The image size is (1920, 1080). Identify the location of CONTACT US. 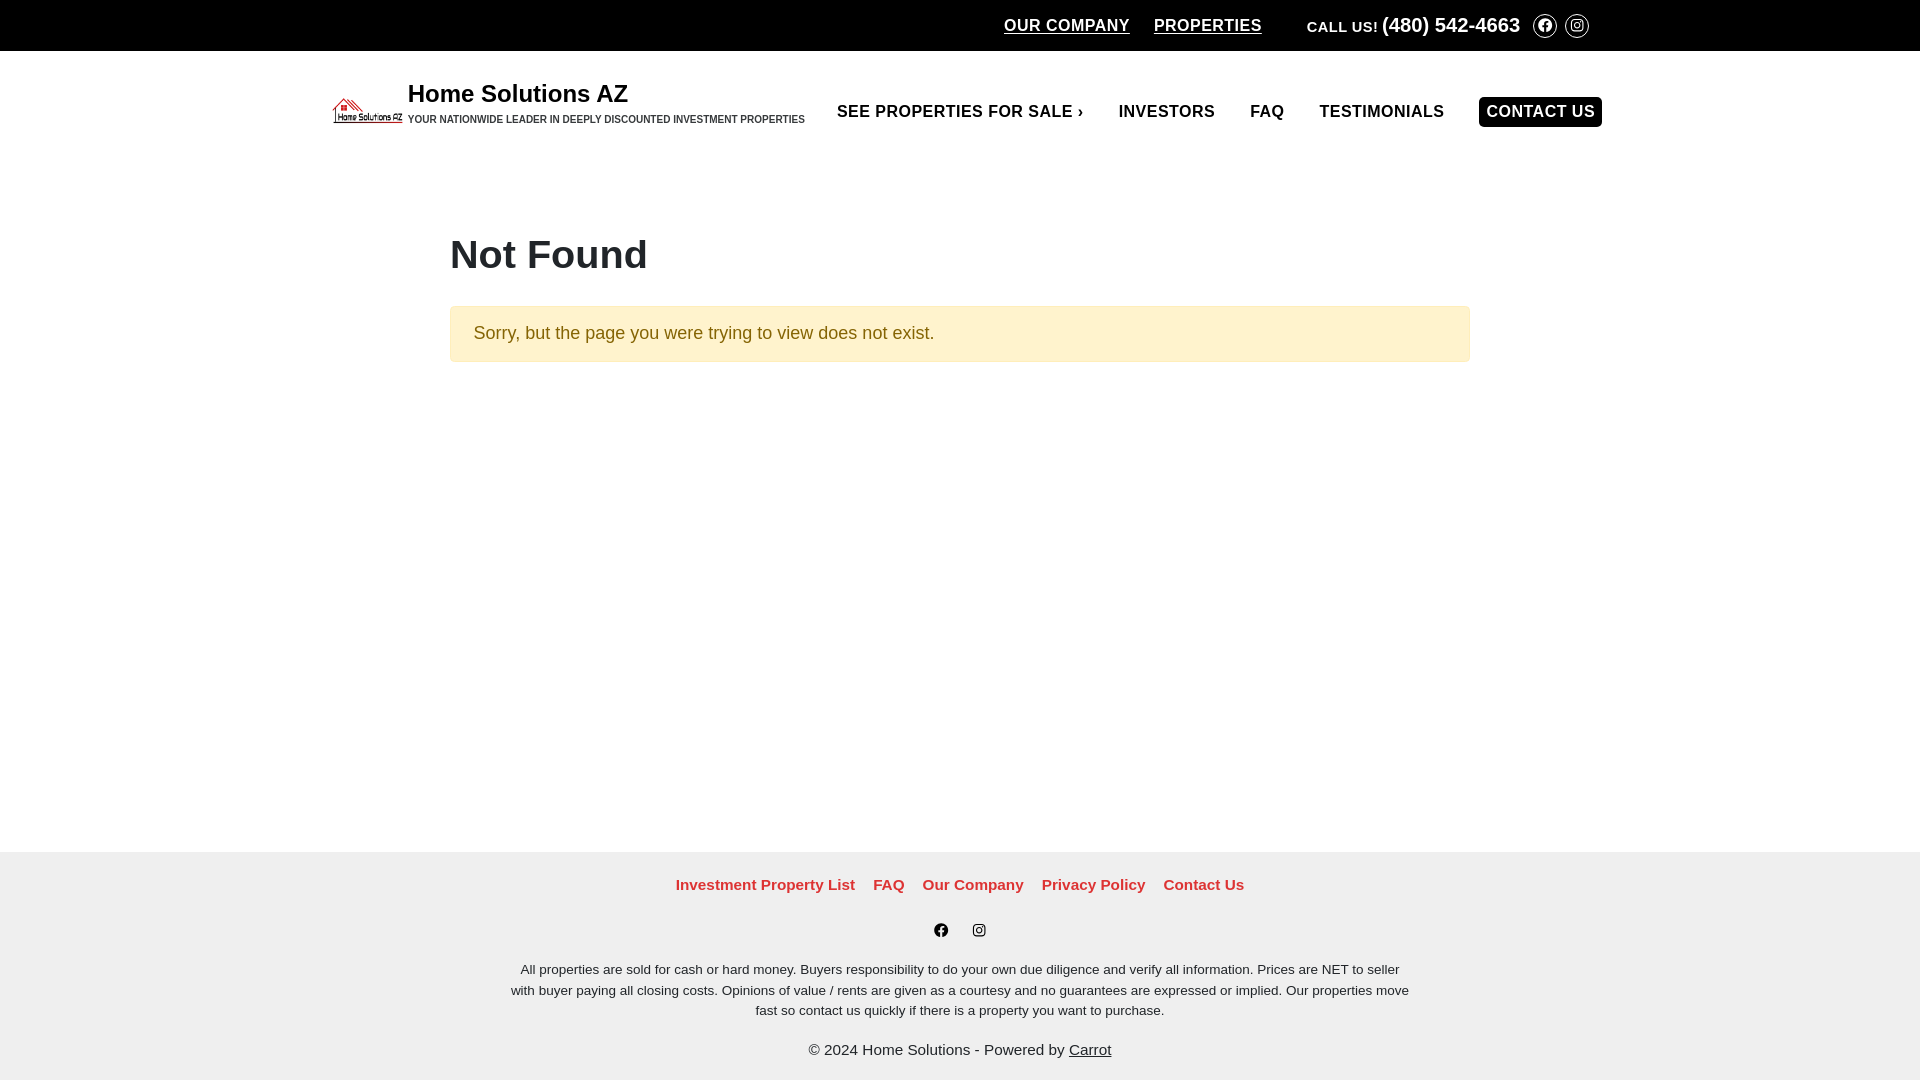
(1540, 112).